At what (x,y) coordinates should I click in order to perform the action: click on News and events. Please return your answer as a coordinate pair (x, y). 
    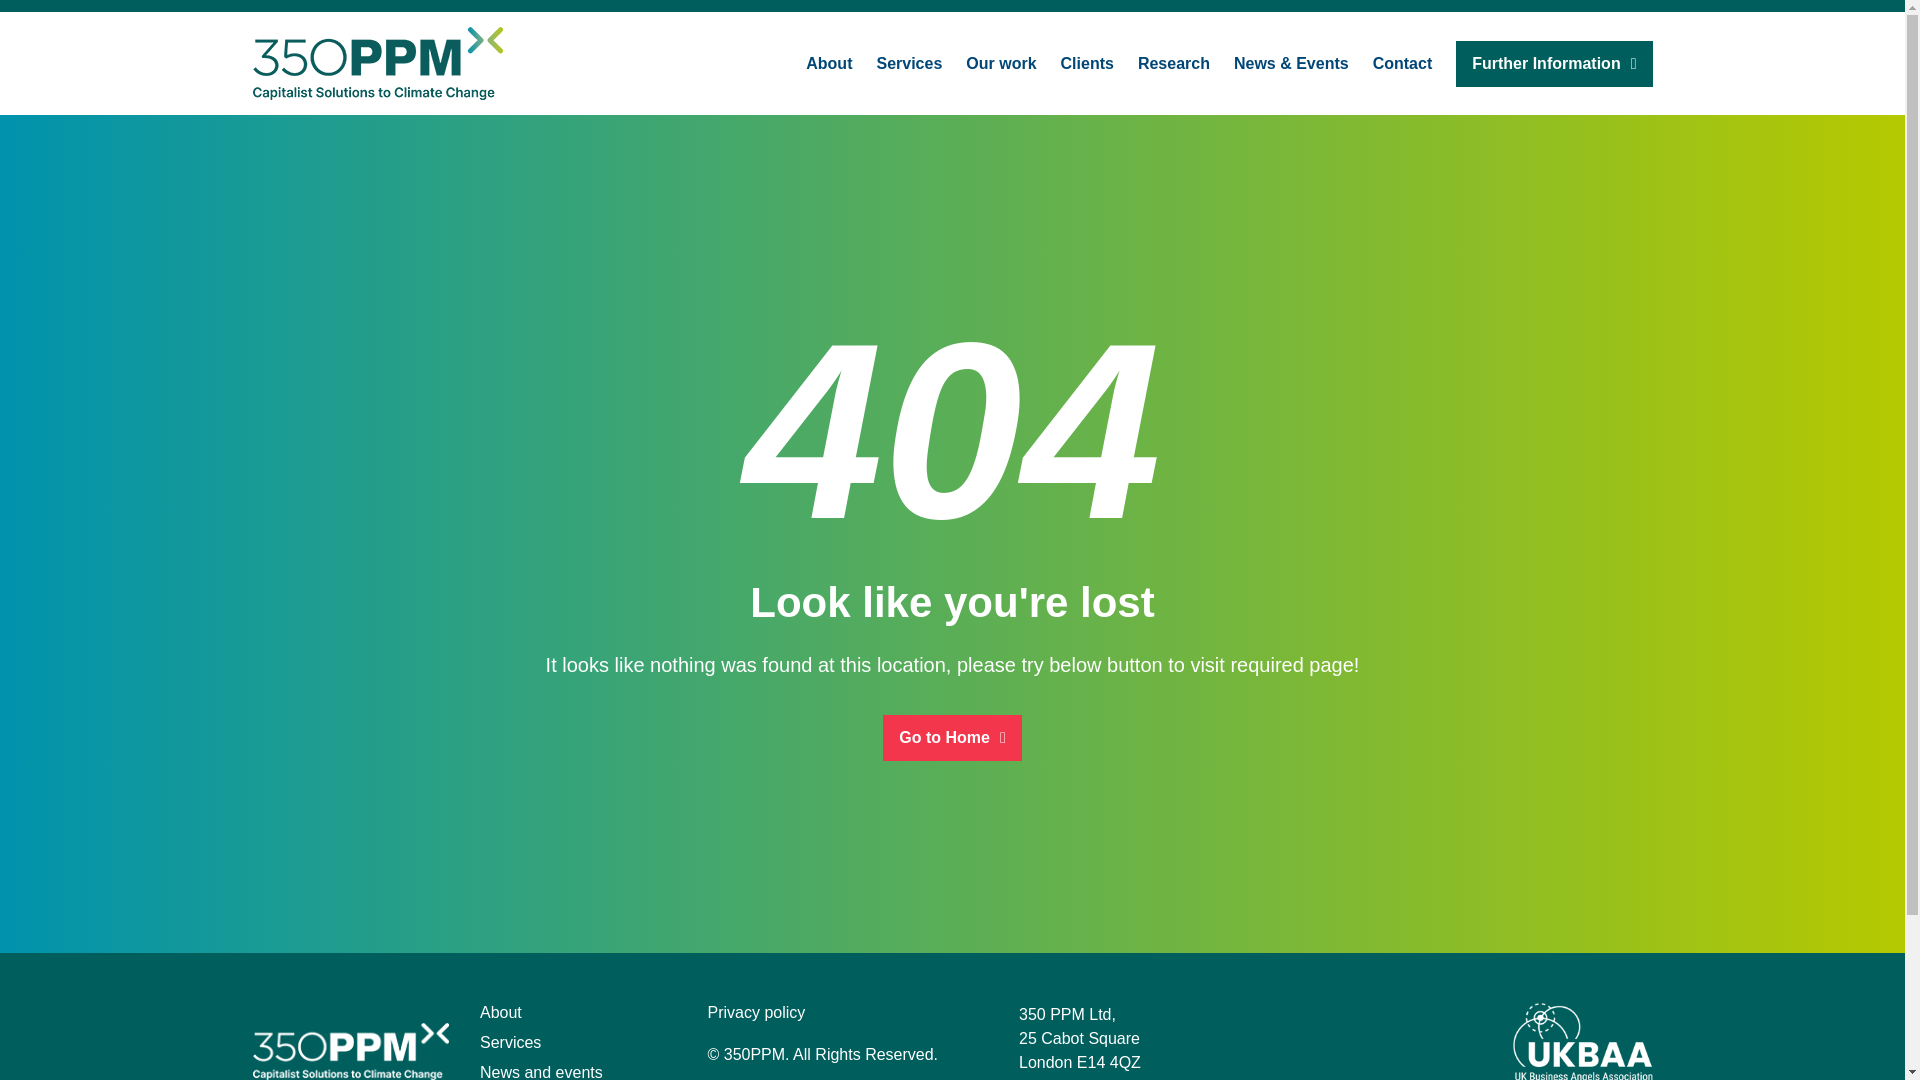
    Looking at the image, I should click on (541, 1072).